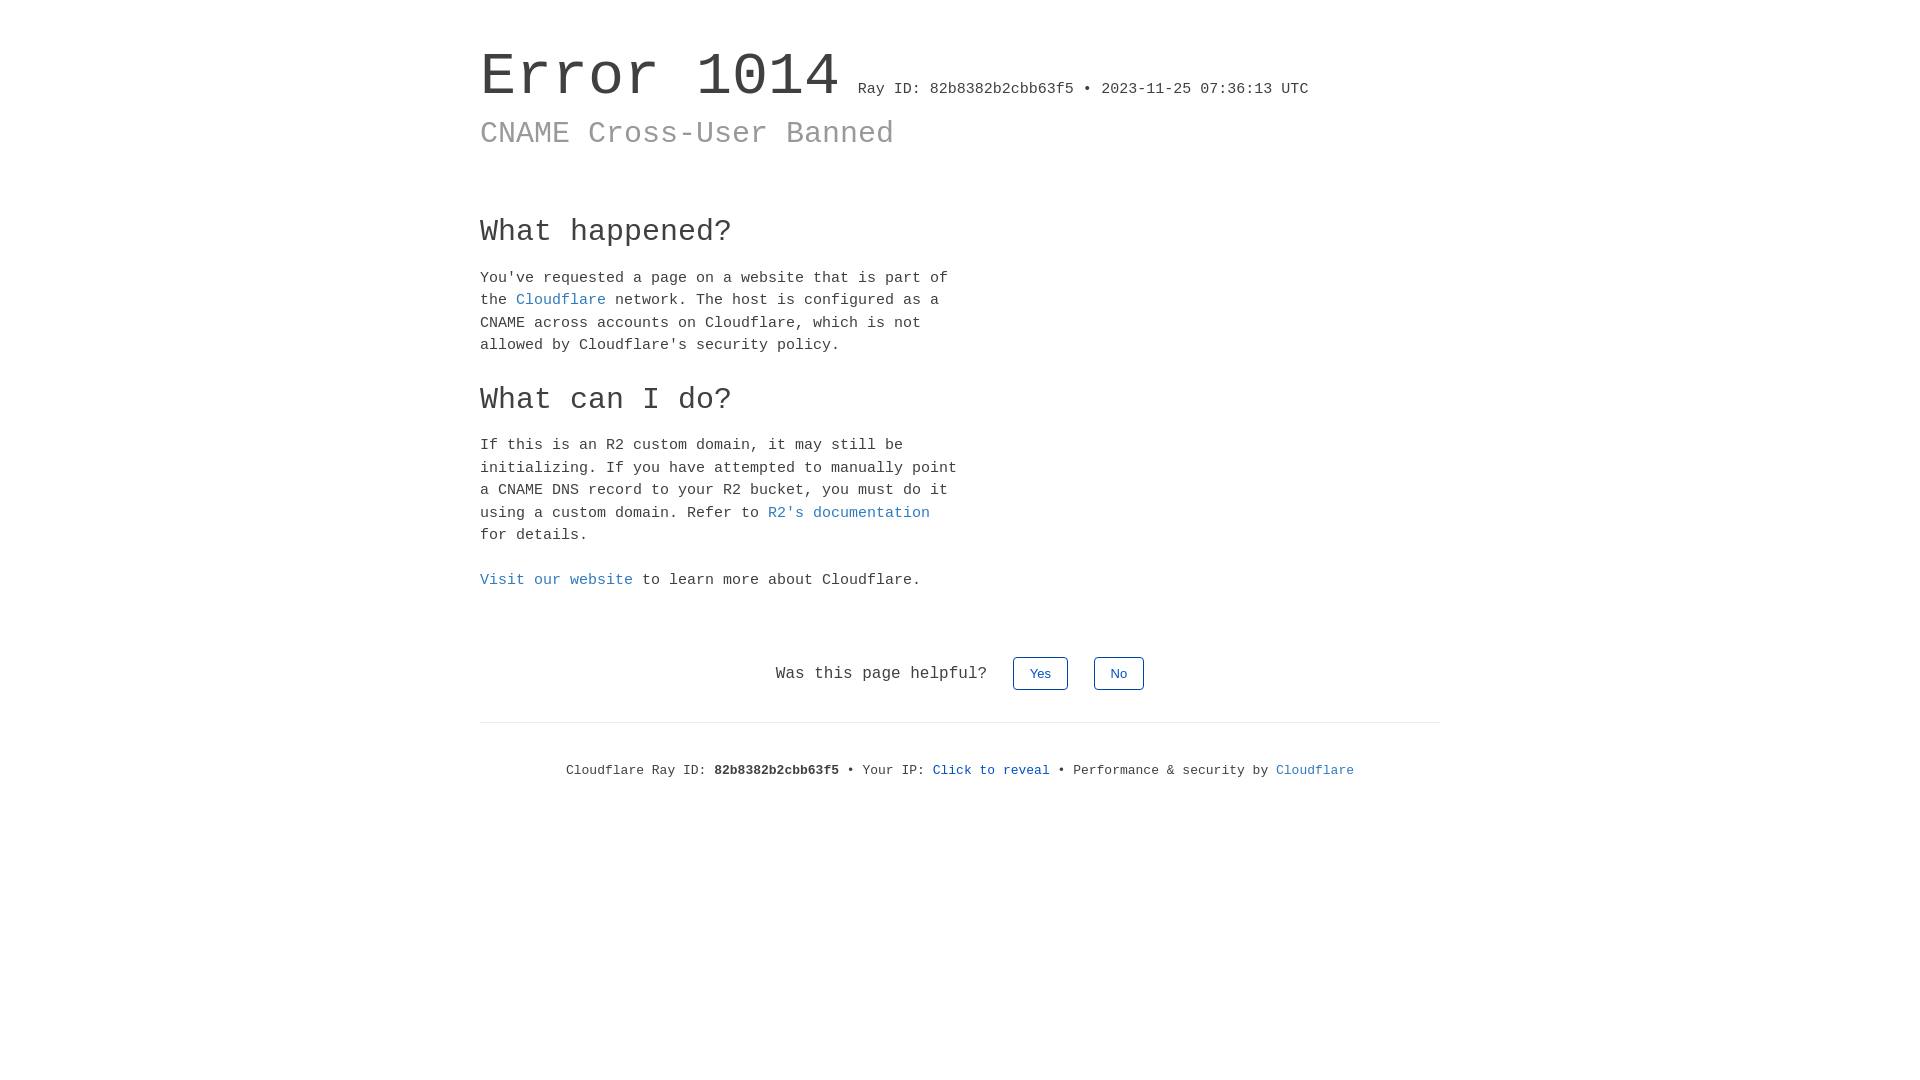  I want to click on R2's documentation, so click(849, 512).